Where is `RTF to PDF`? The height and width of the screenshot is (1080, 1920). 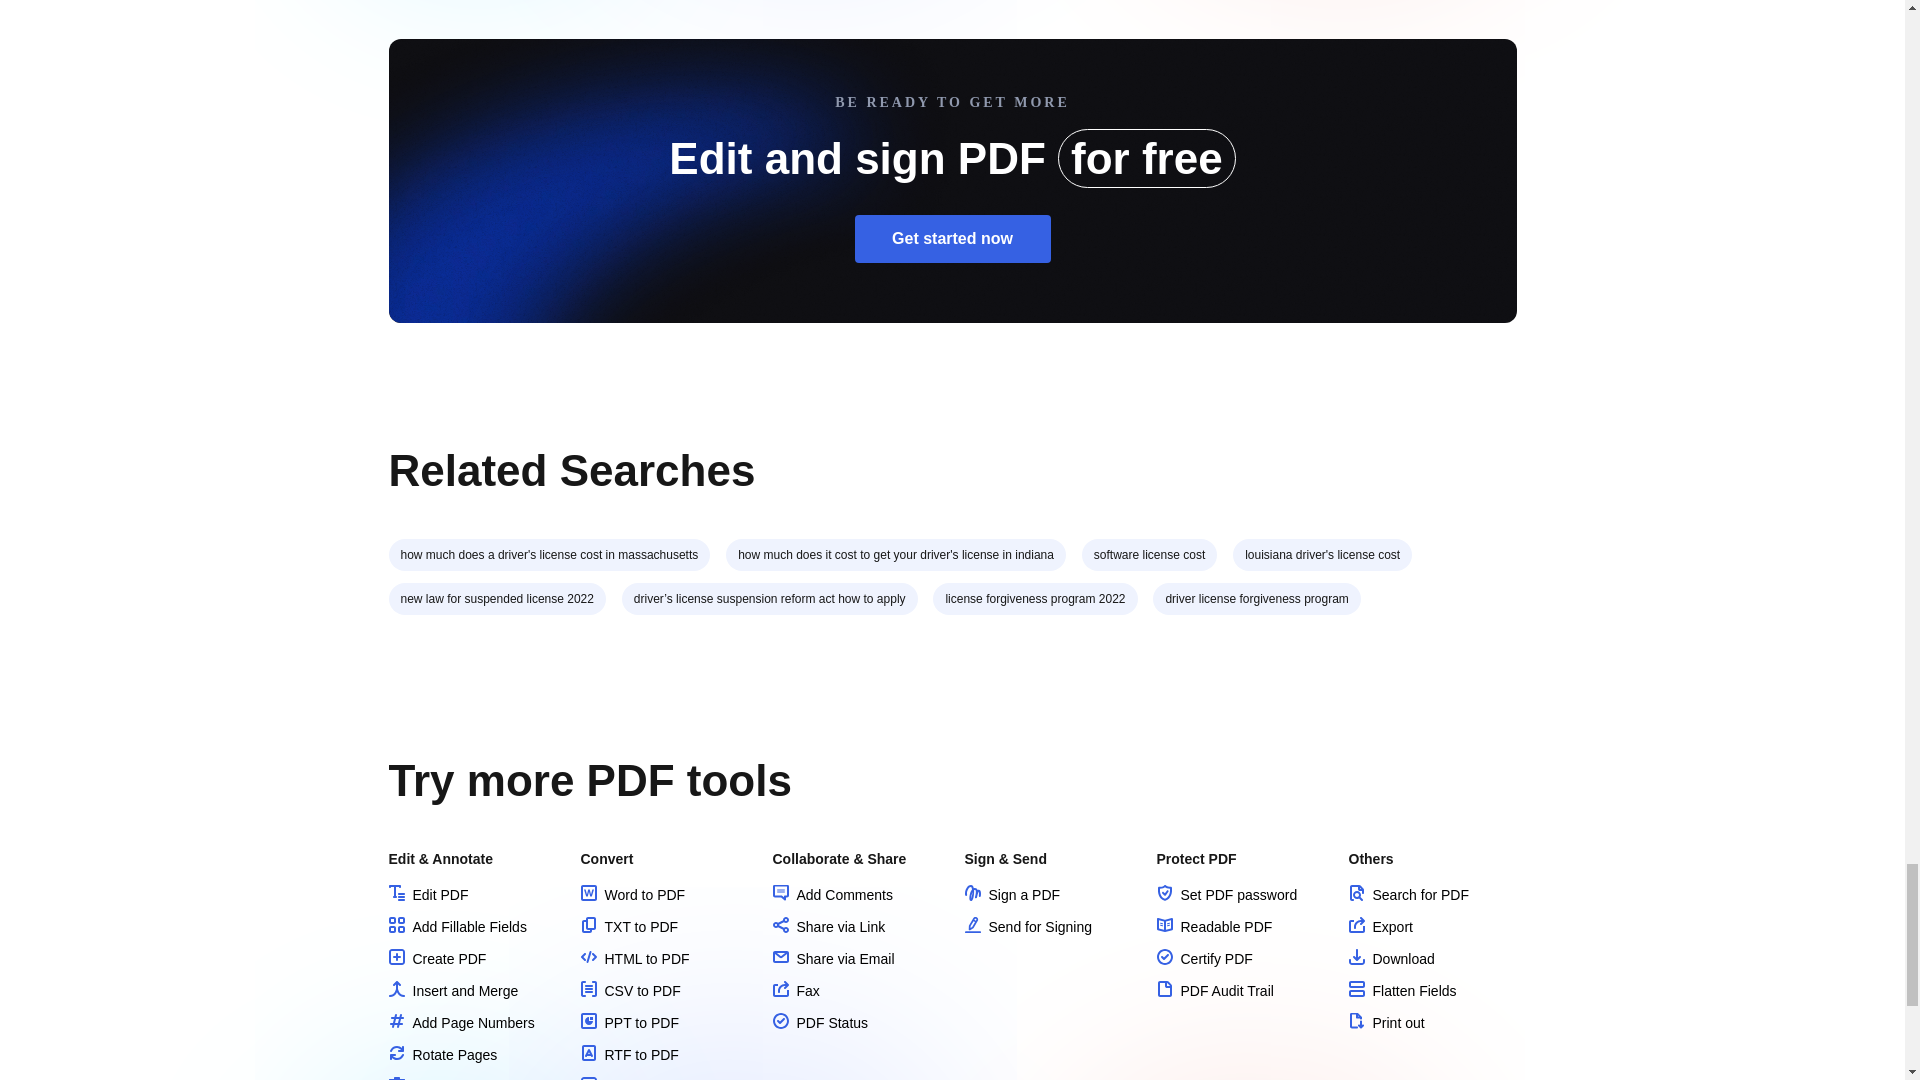
RTF to PDF is located at coordinates (628, 1054).